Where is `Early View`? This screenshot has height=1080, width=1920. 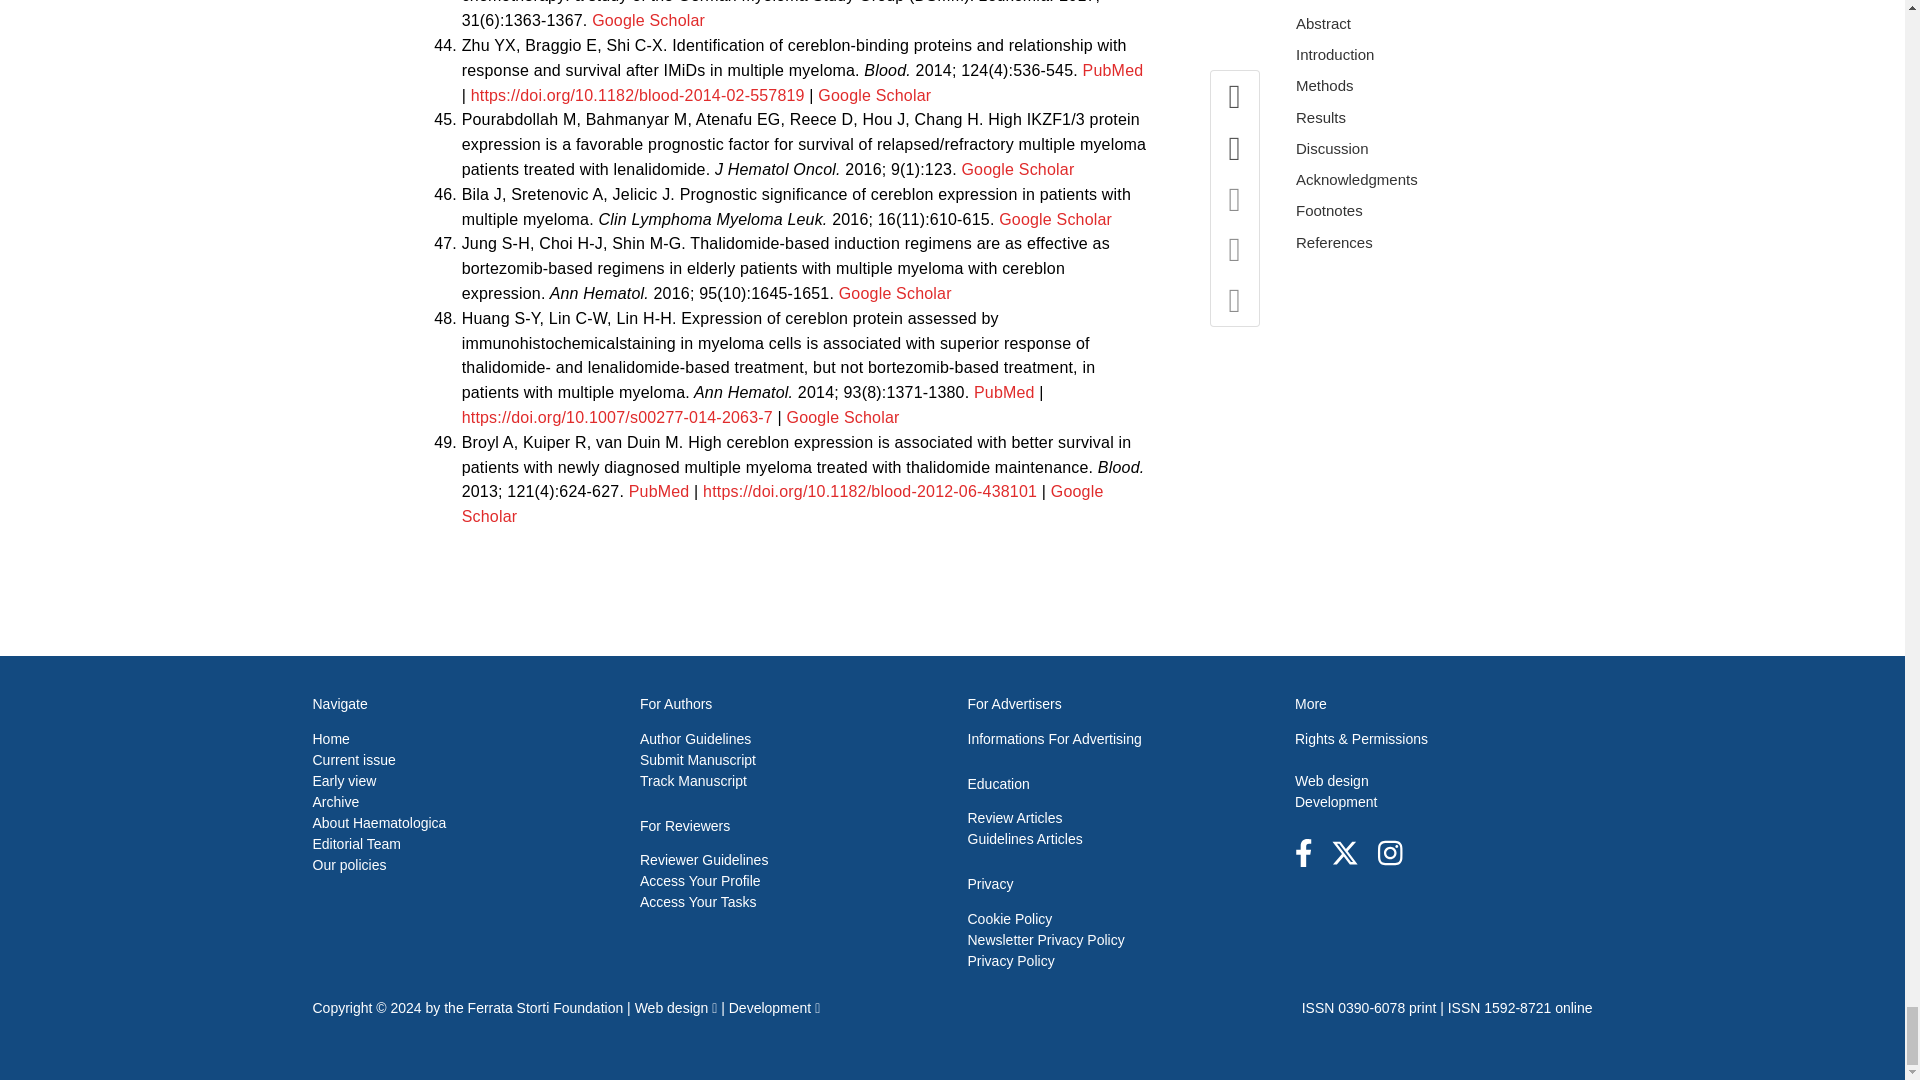 Early View is located at coordinates (344, 781).